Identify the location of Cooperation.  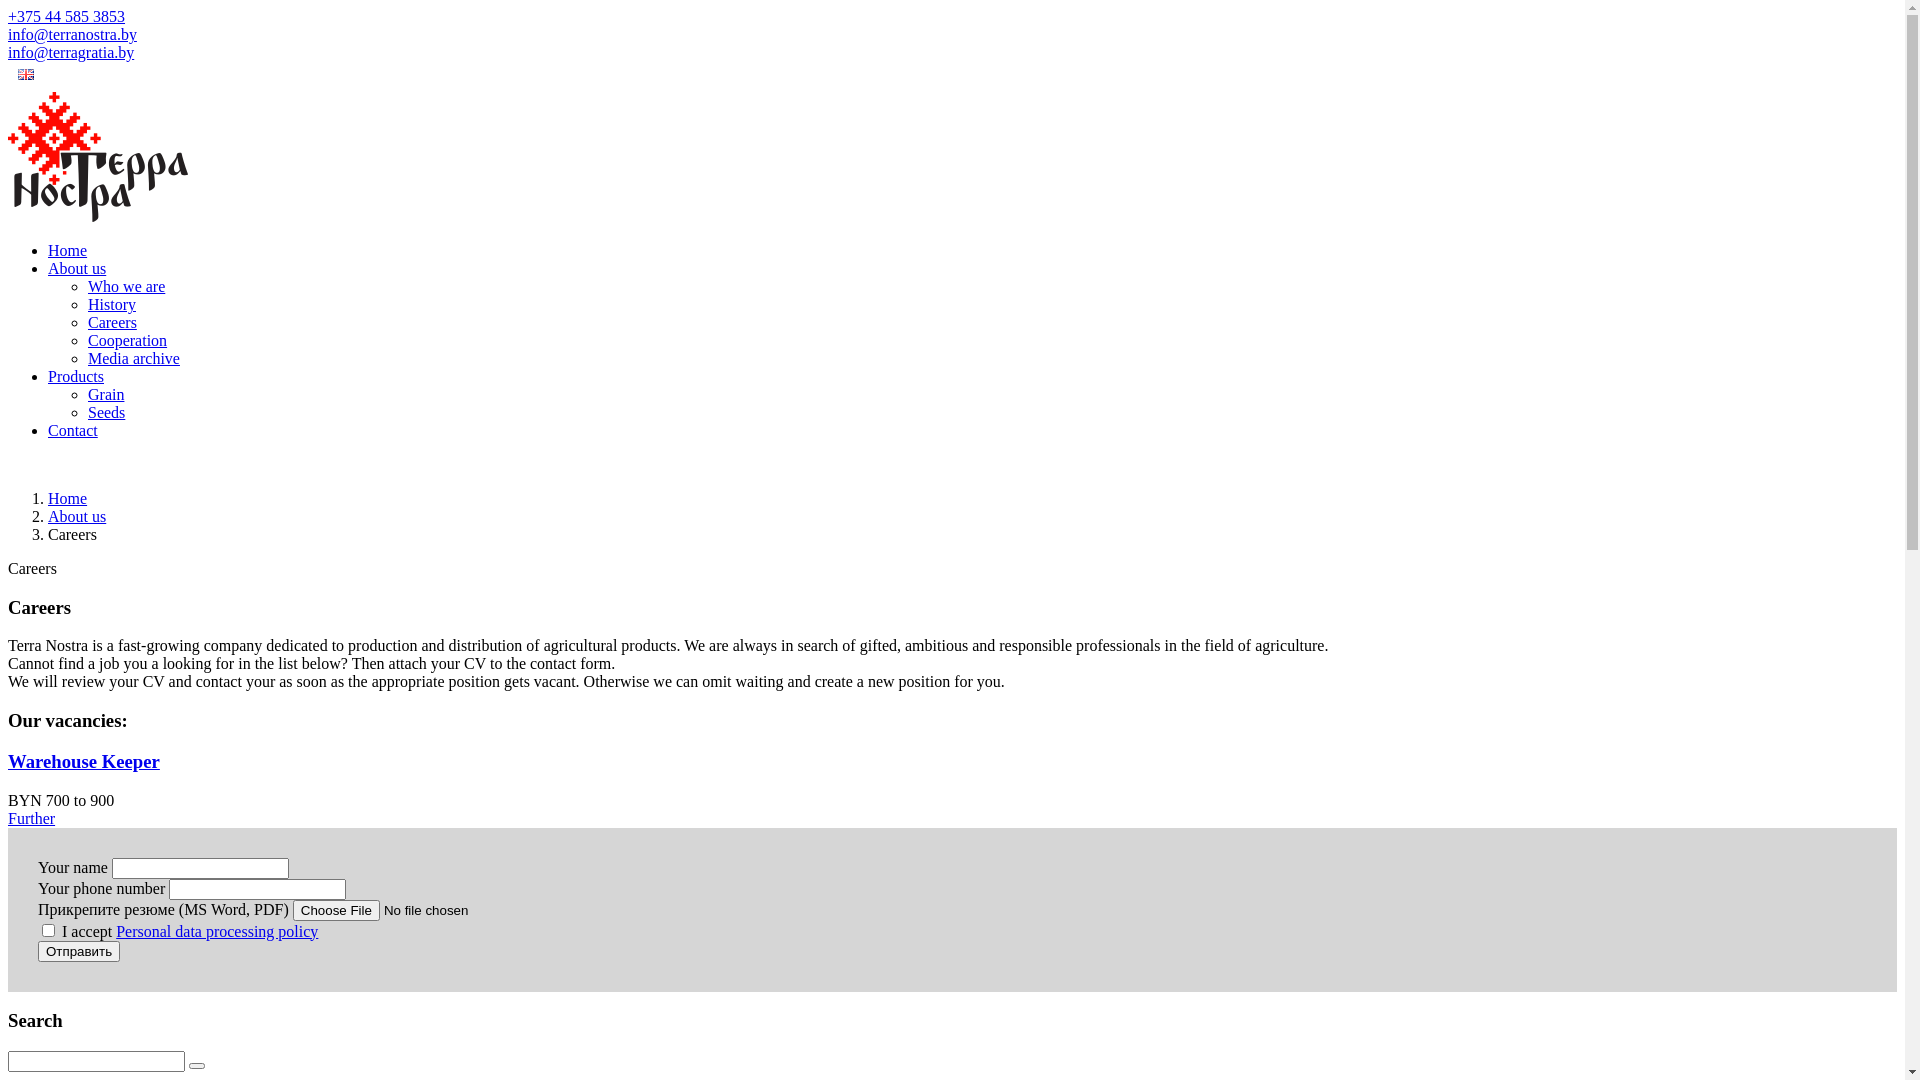
(128, 340).